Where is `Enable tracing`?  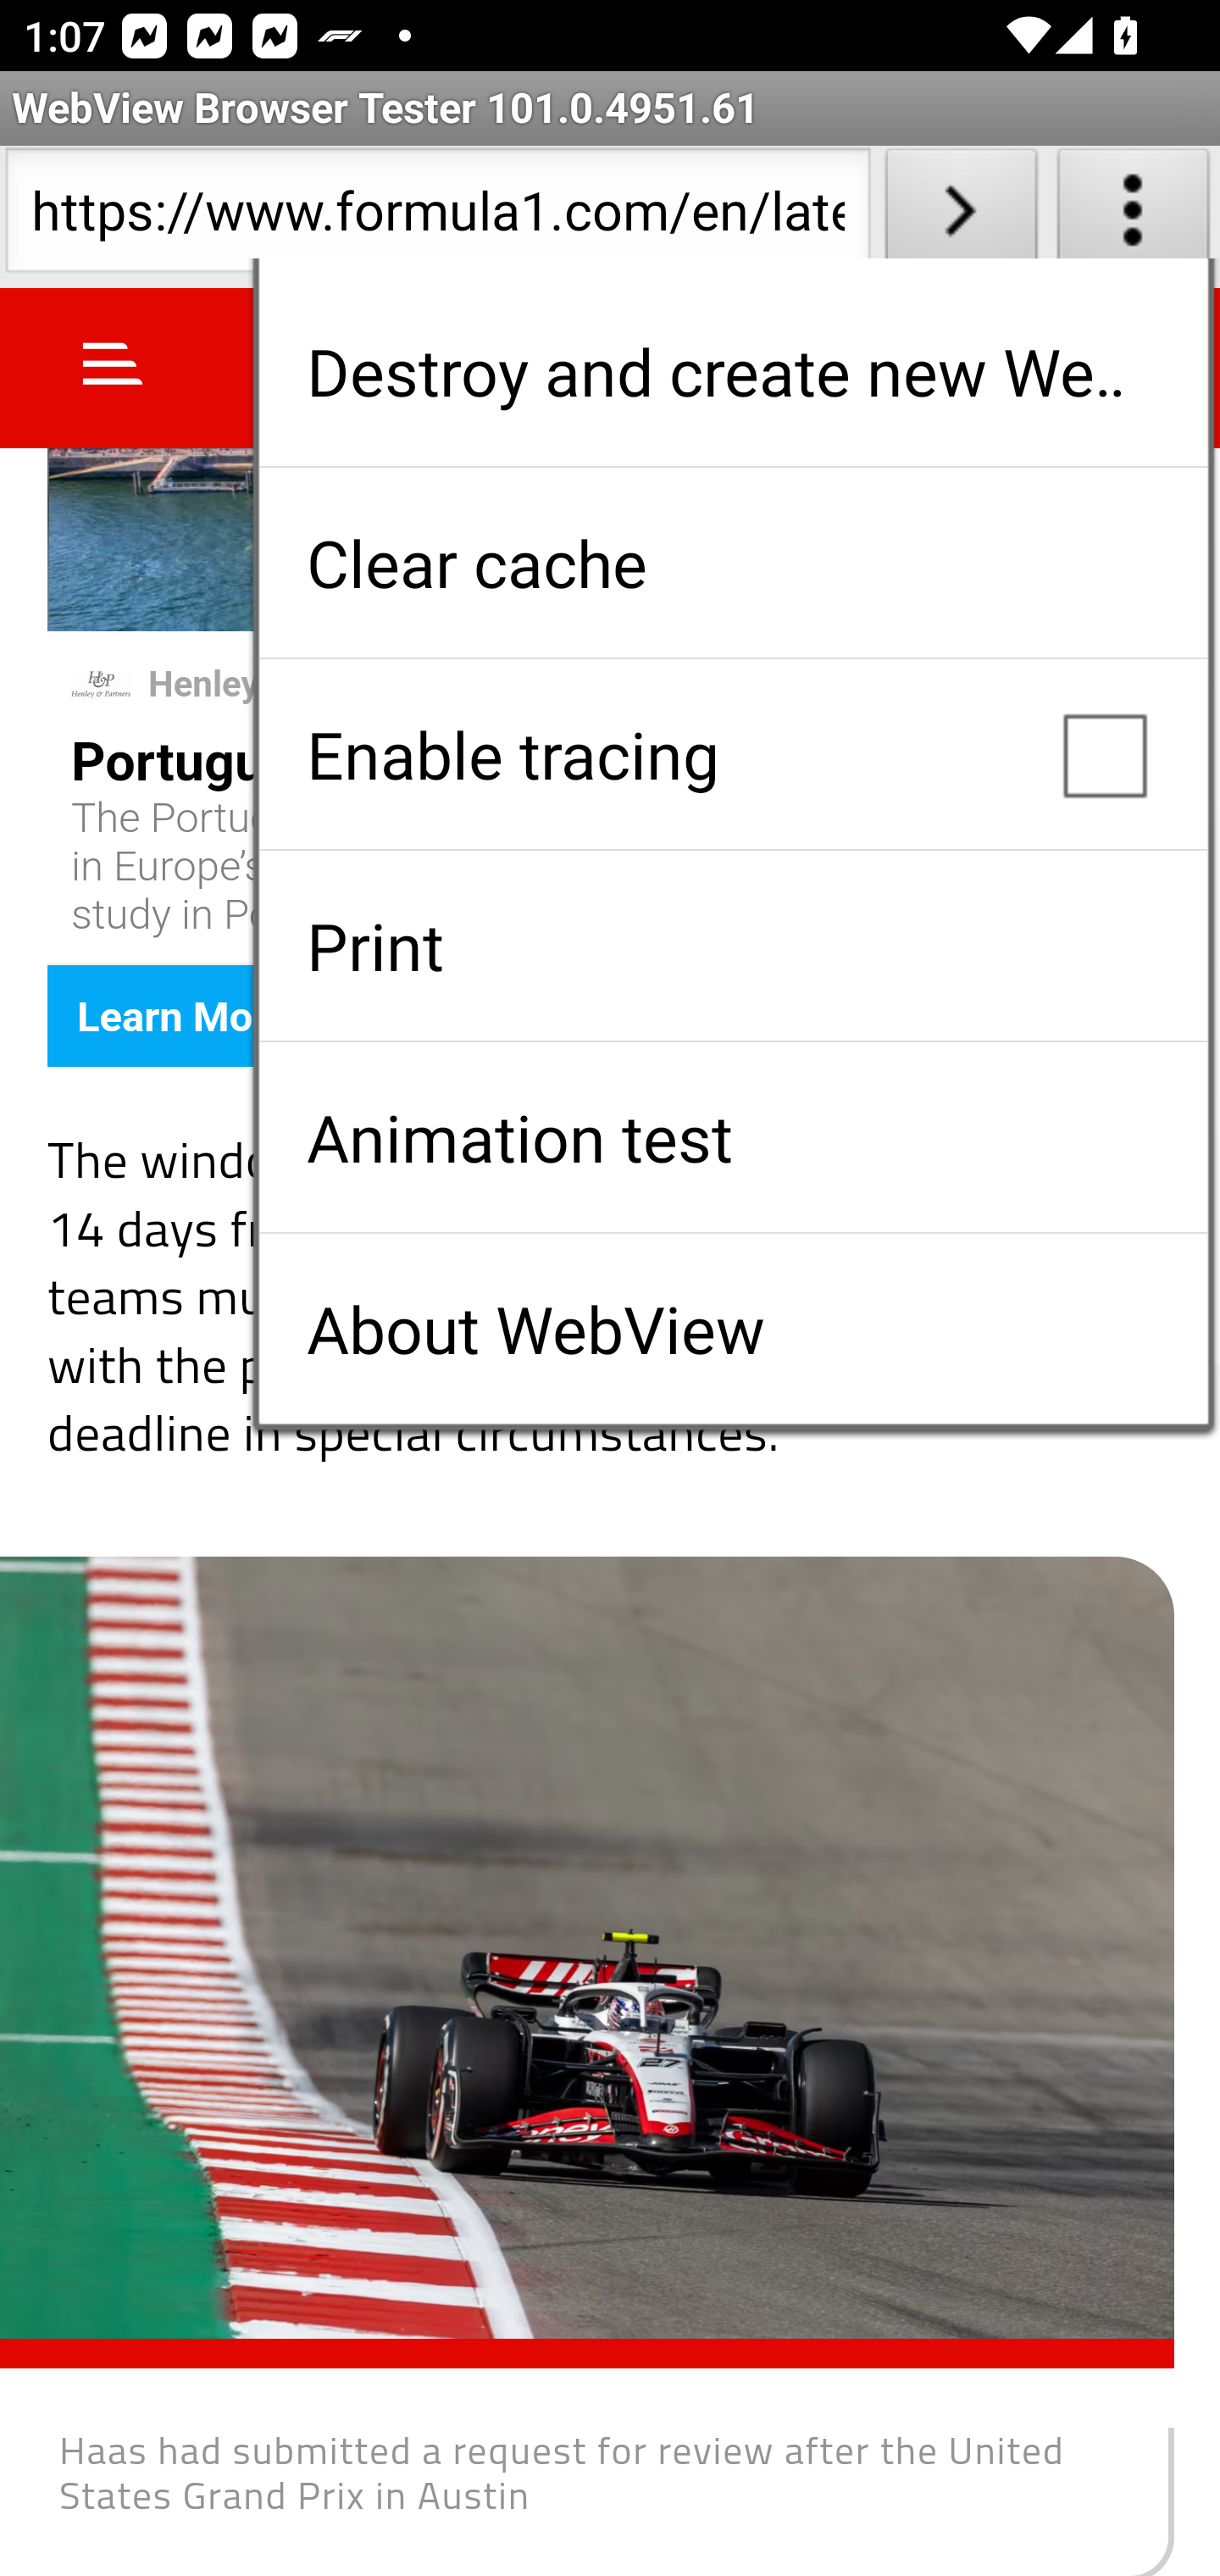 Enable tracing is located at coordinates (733, 754).